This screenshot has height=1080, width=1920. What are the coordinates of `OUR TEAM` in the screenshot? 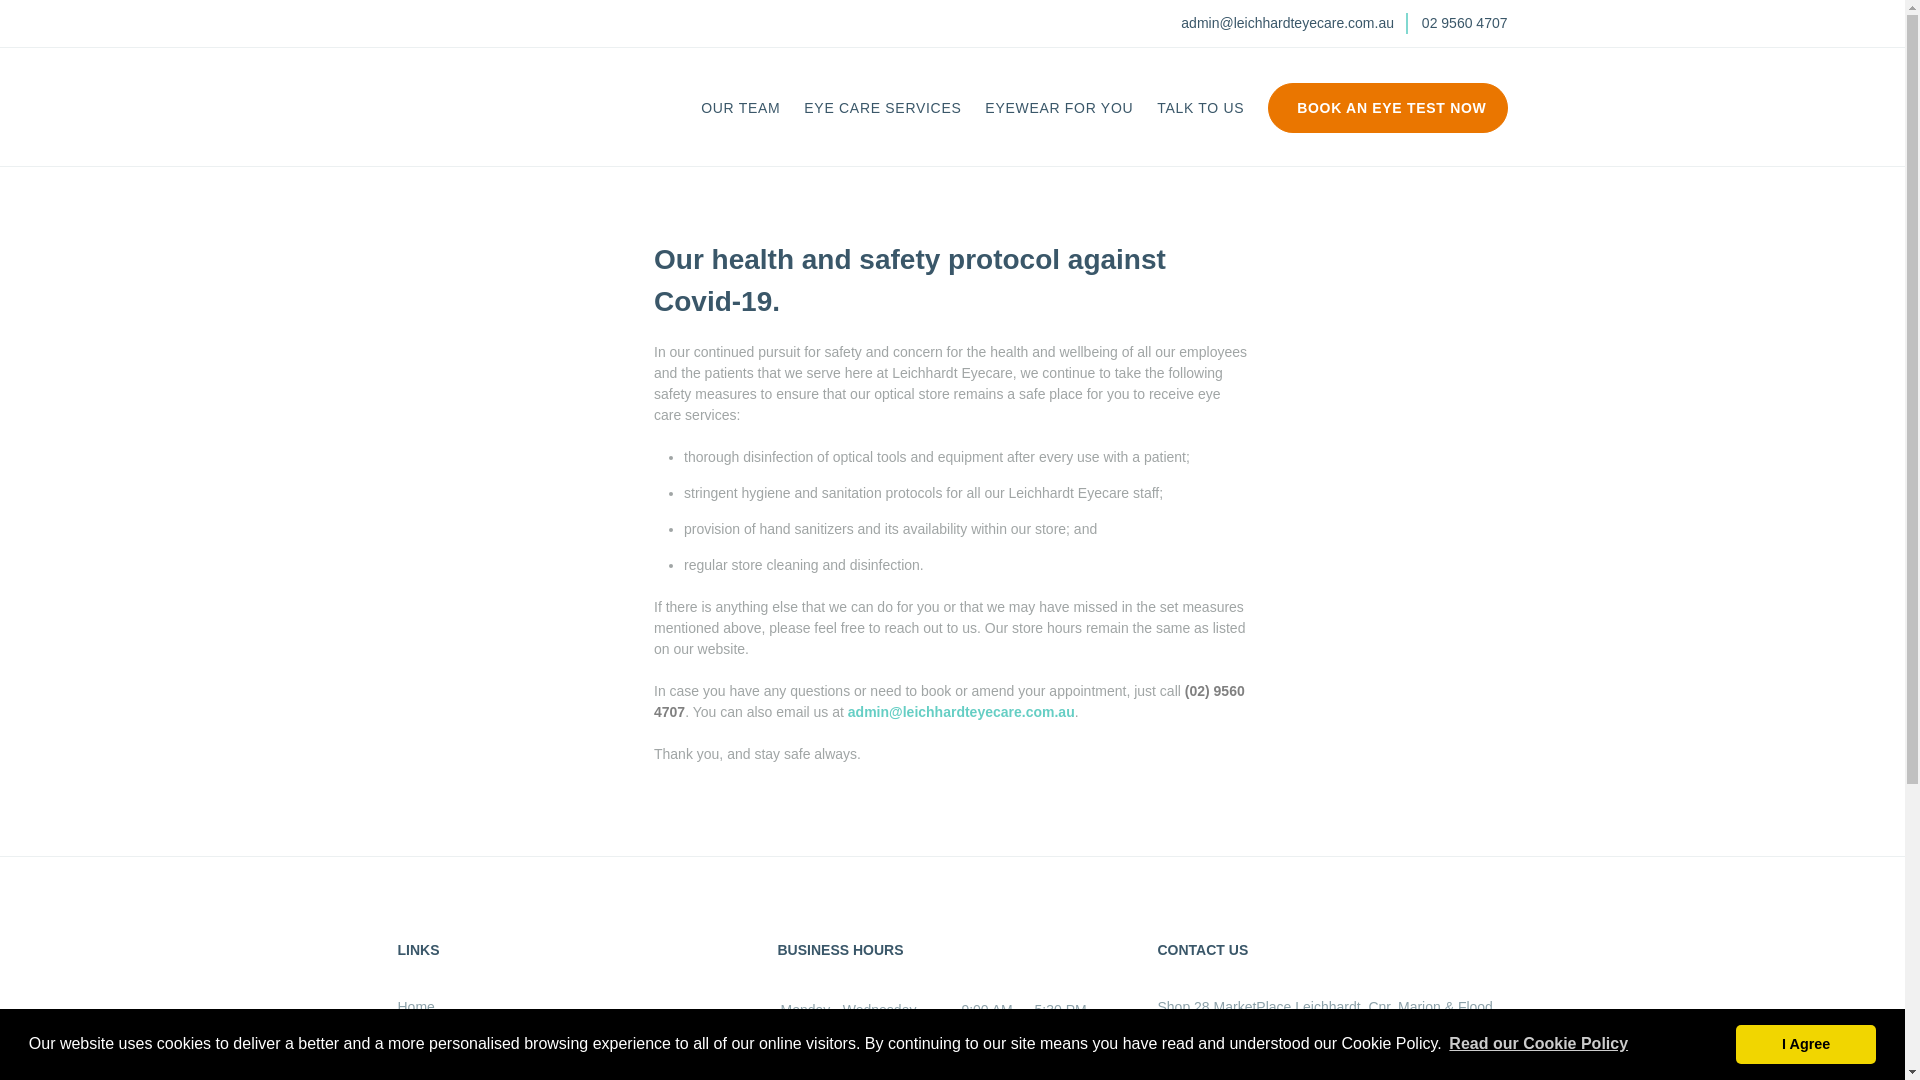 It's located at (740, 108).